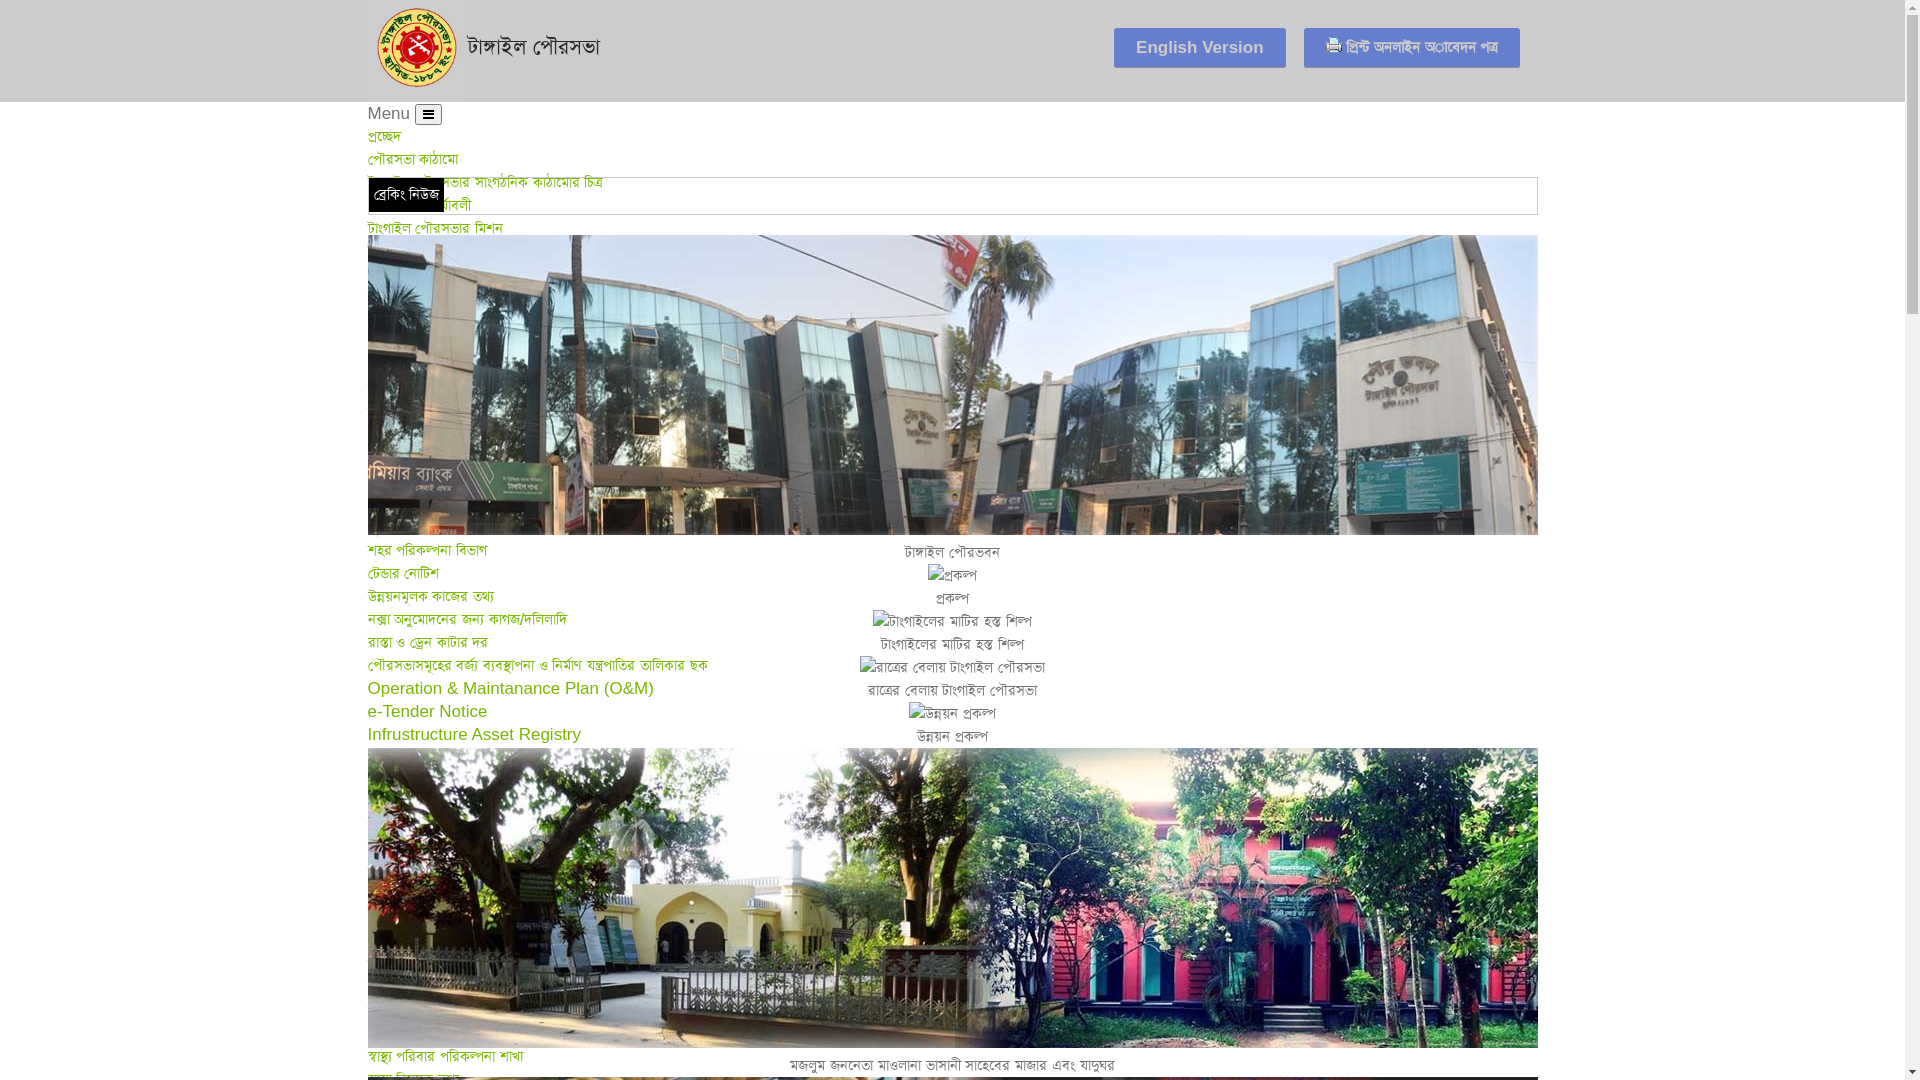  Describe the element at coordinates (536, 757) in the screenshot. I see `Infrustructure Assets Register Updated 2018` at that location.